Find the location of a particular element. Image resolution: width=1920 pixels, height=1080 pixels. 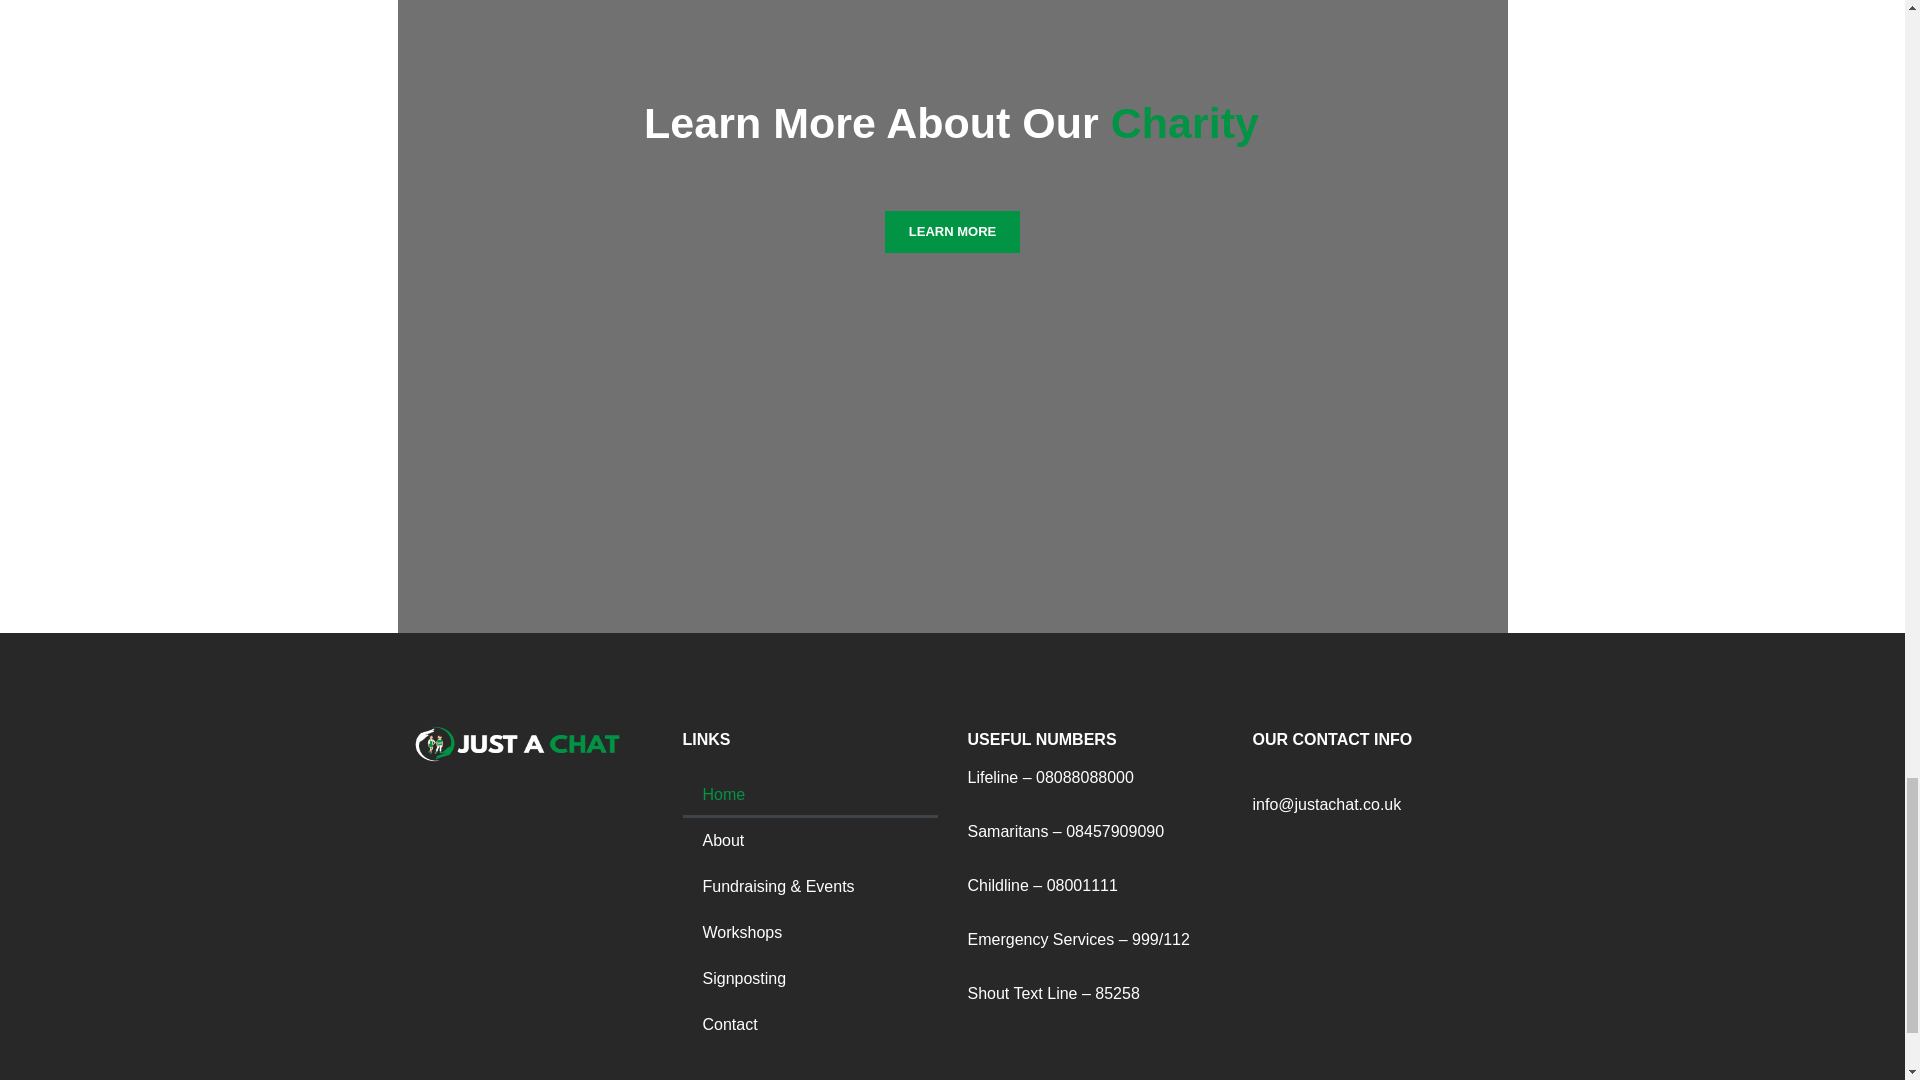

Signposting is located at coordinates (808, 978).